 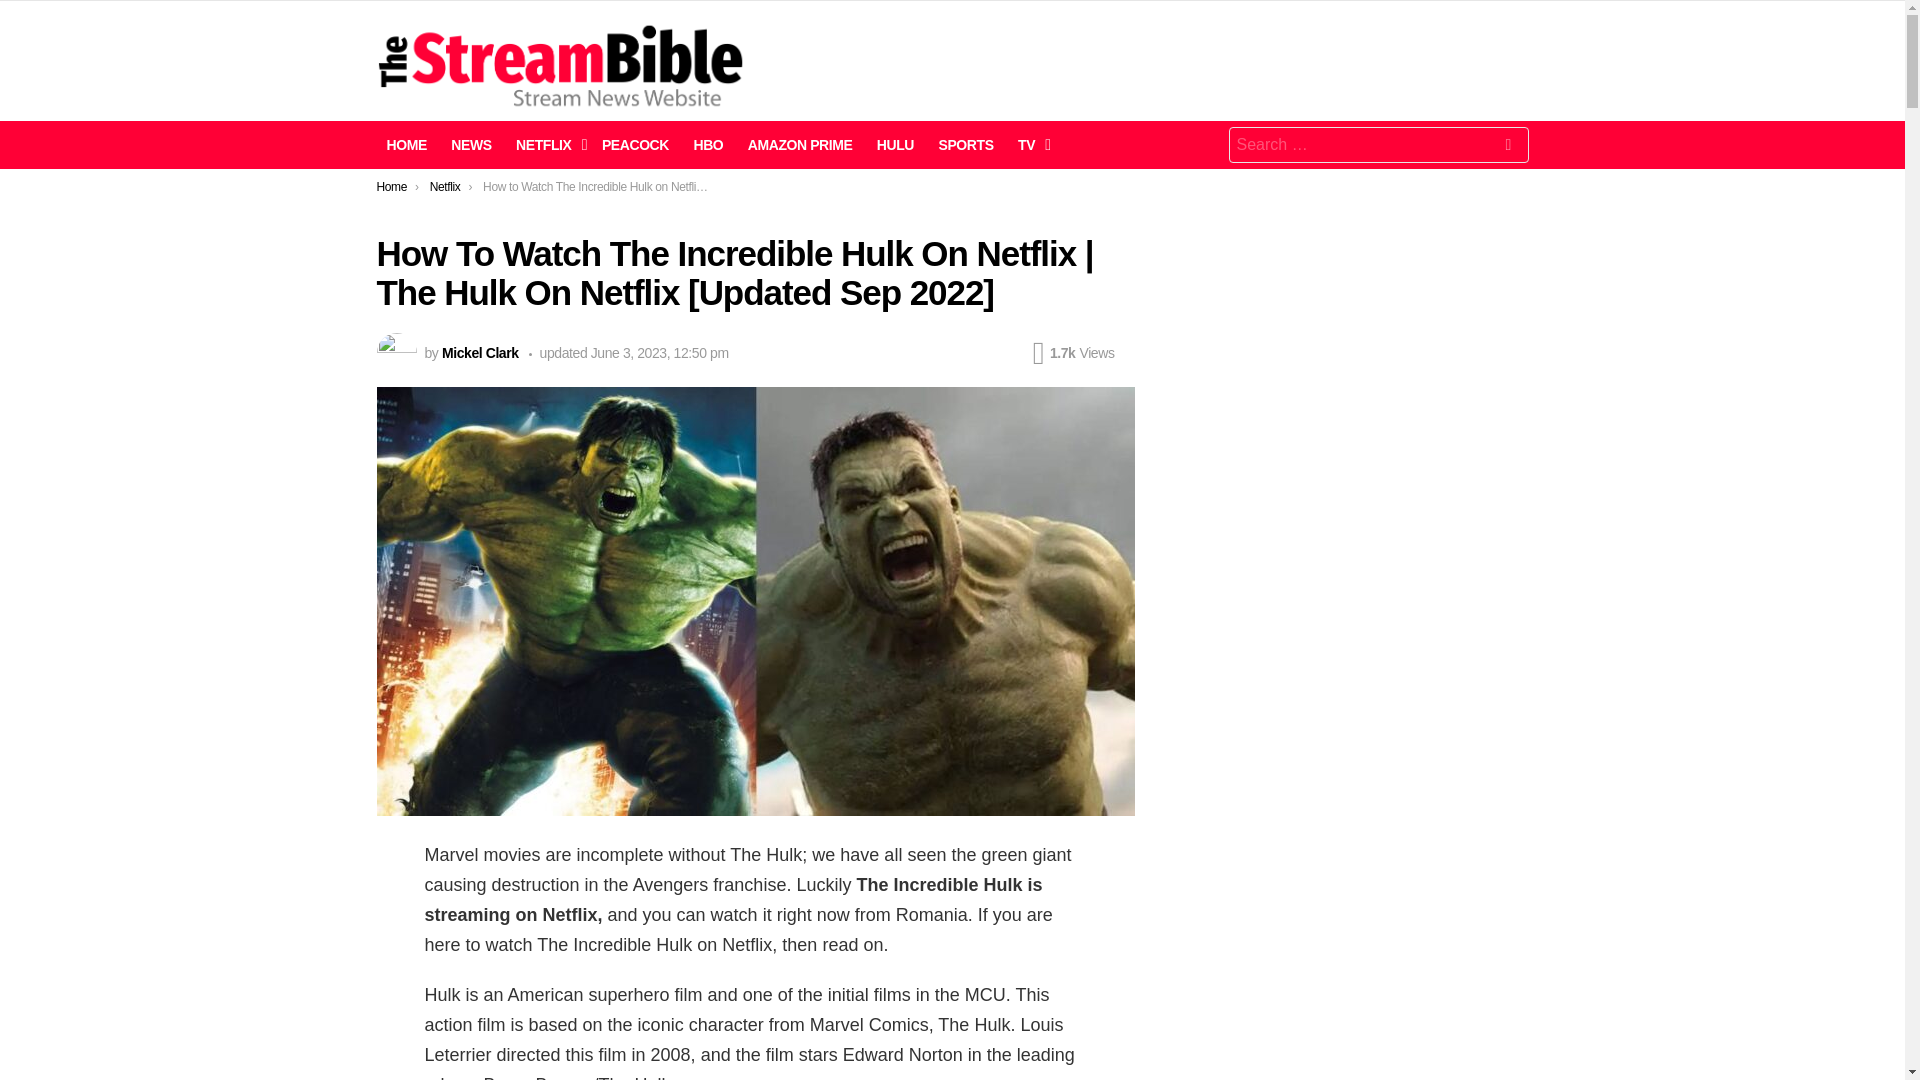 I want to click on HULU, so click(x=895, y=144).